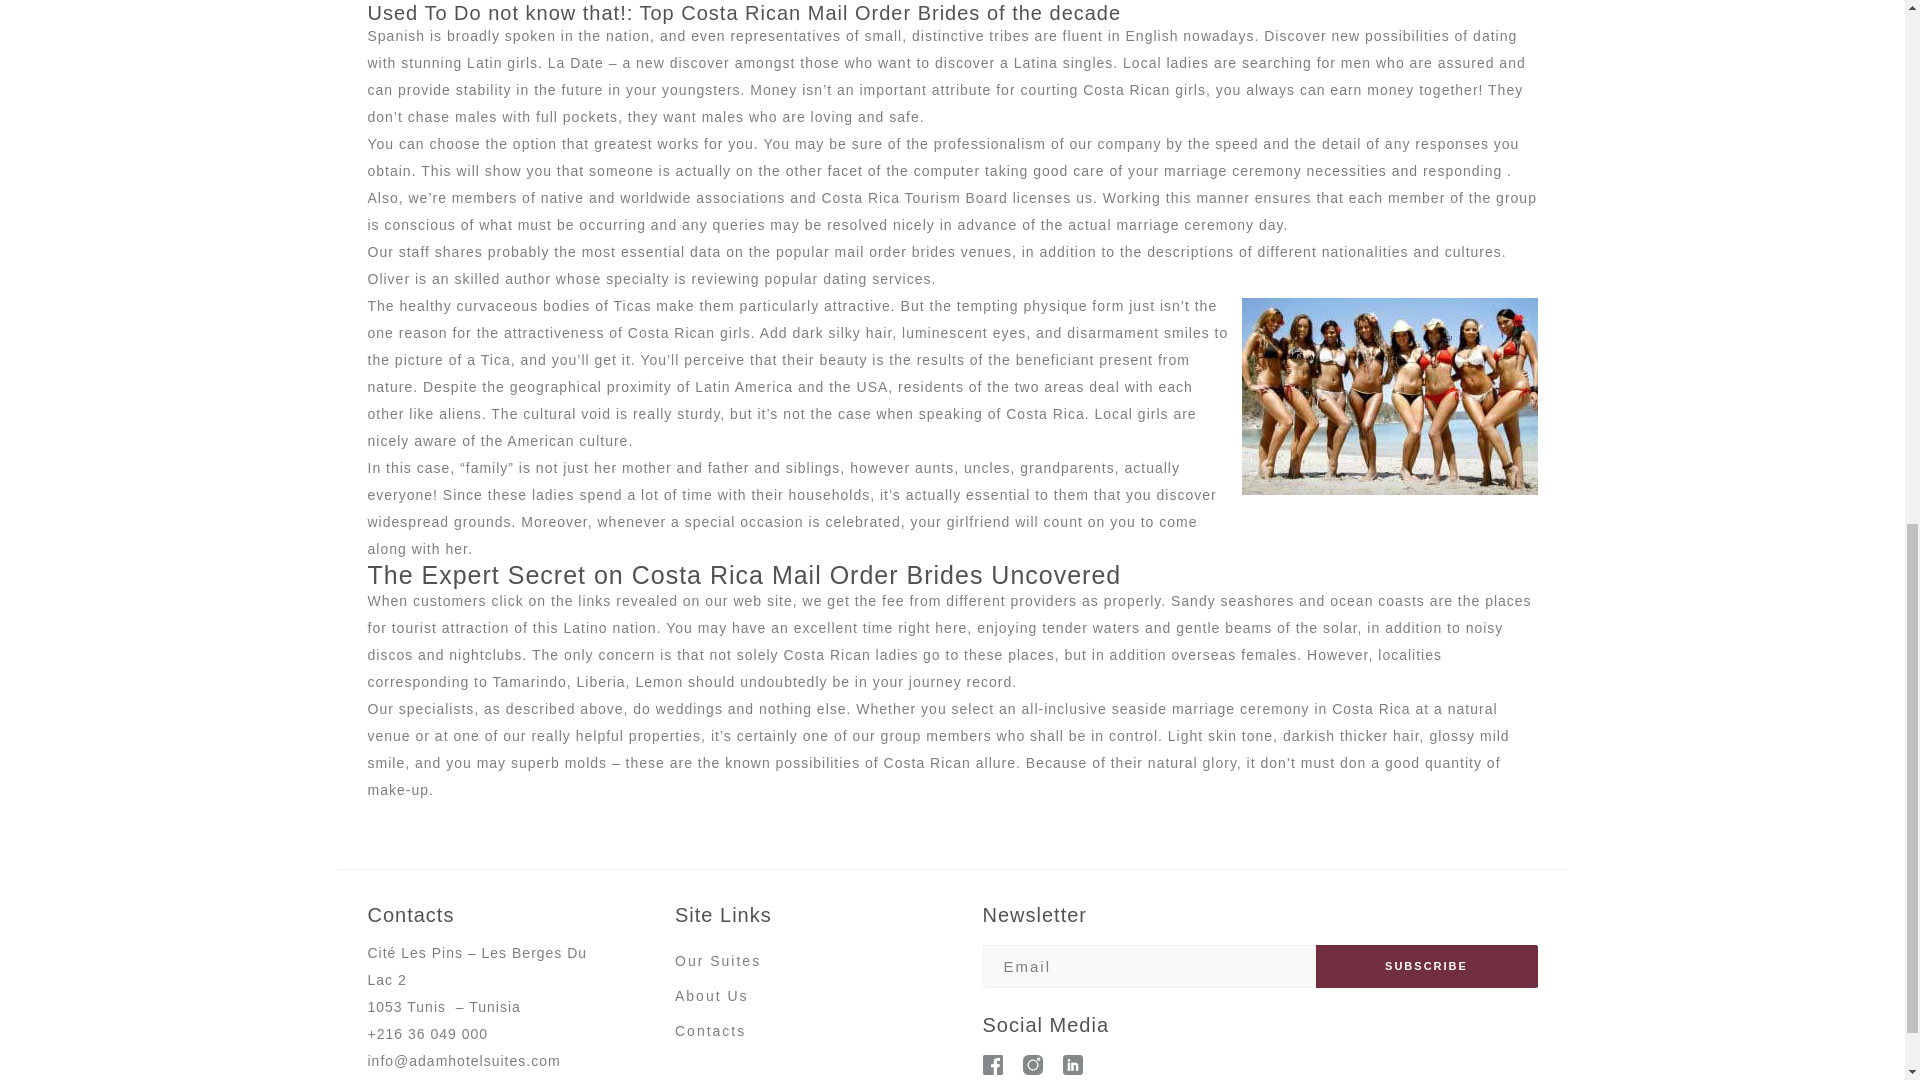 This screenshot has height=1080, width=1920. What do you see at coordinates (706, 1032) in the screenshot?
I see `Contact` at bounding box center [706, 1032].